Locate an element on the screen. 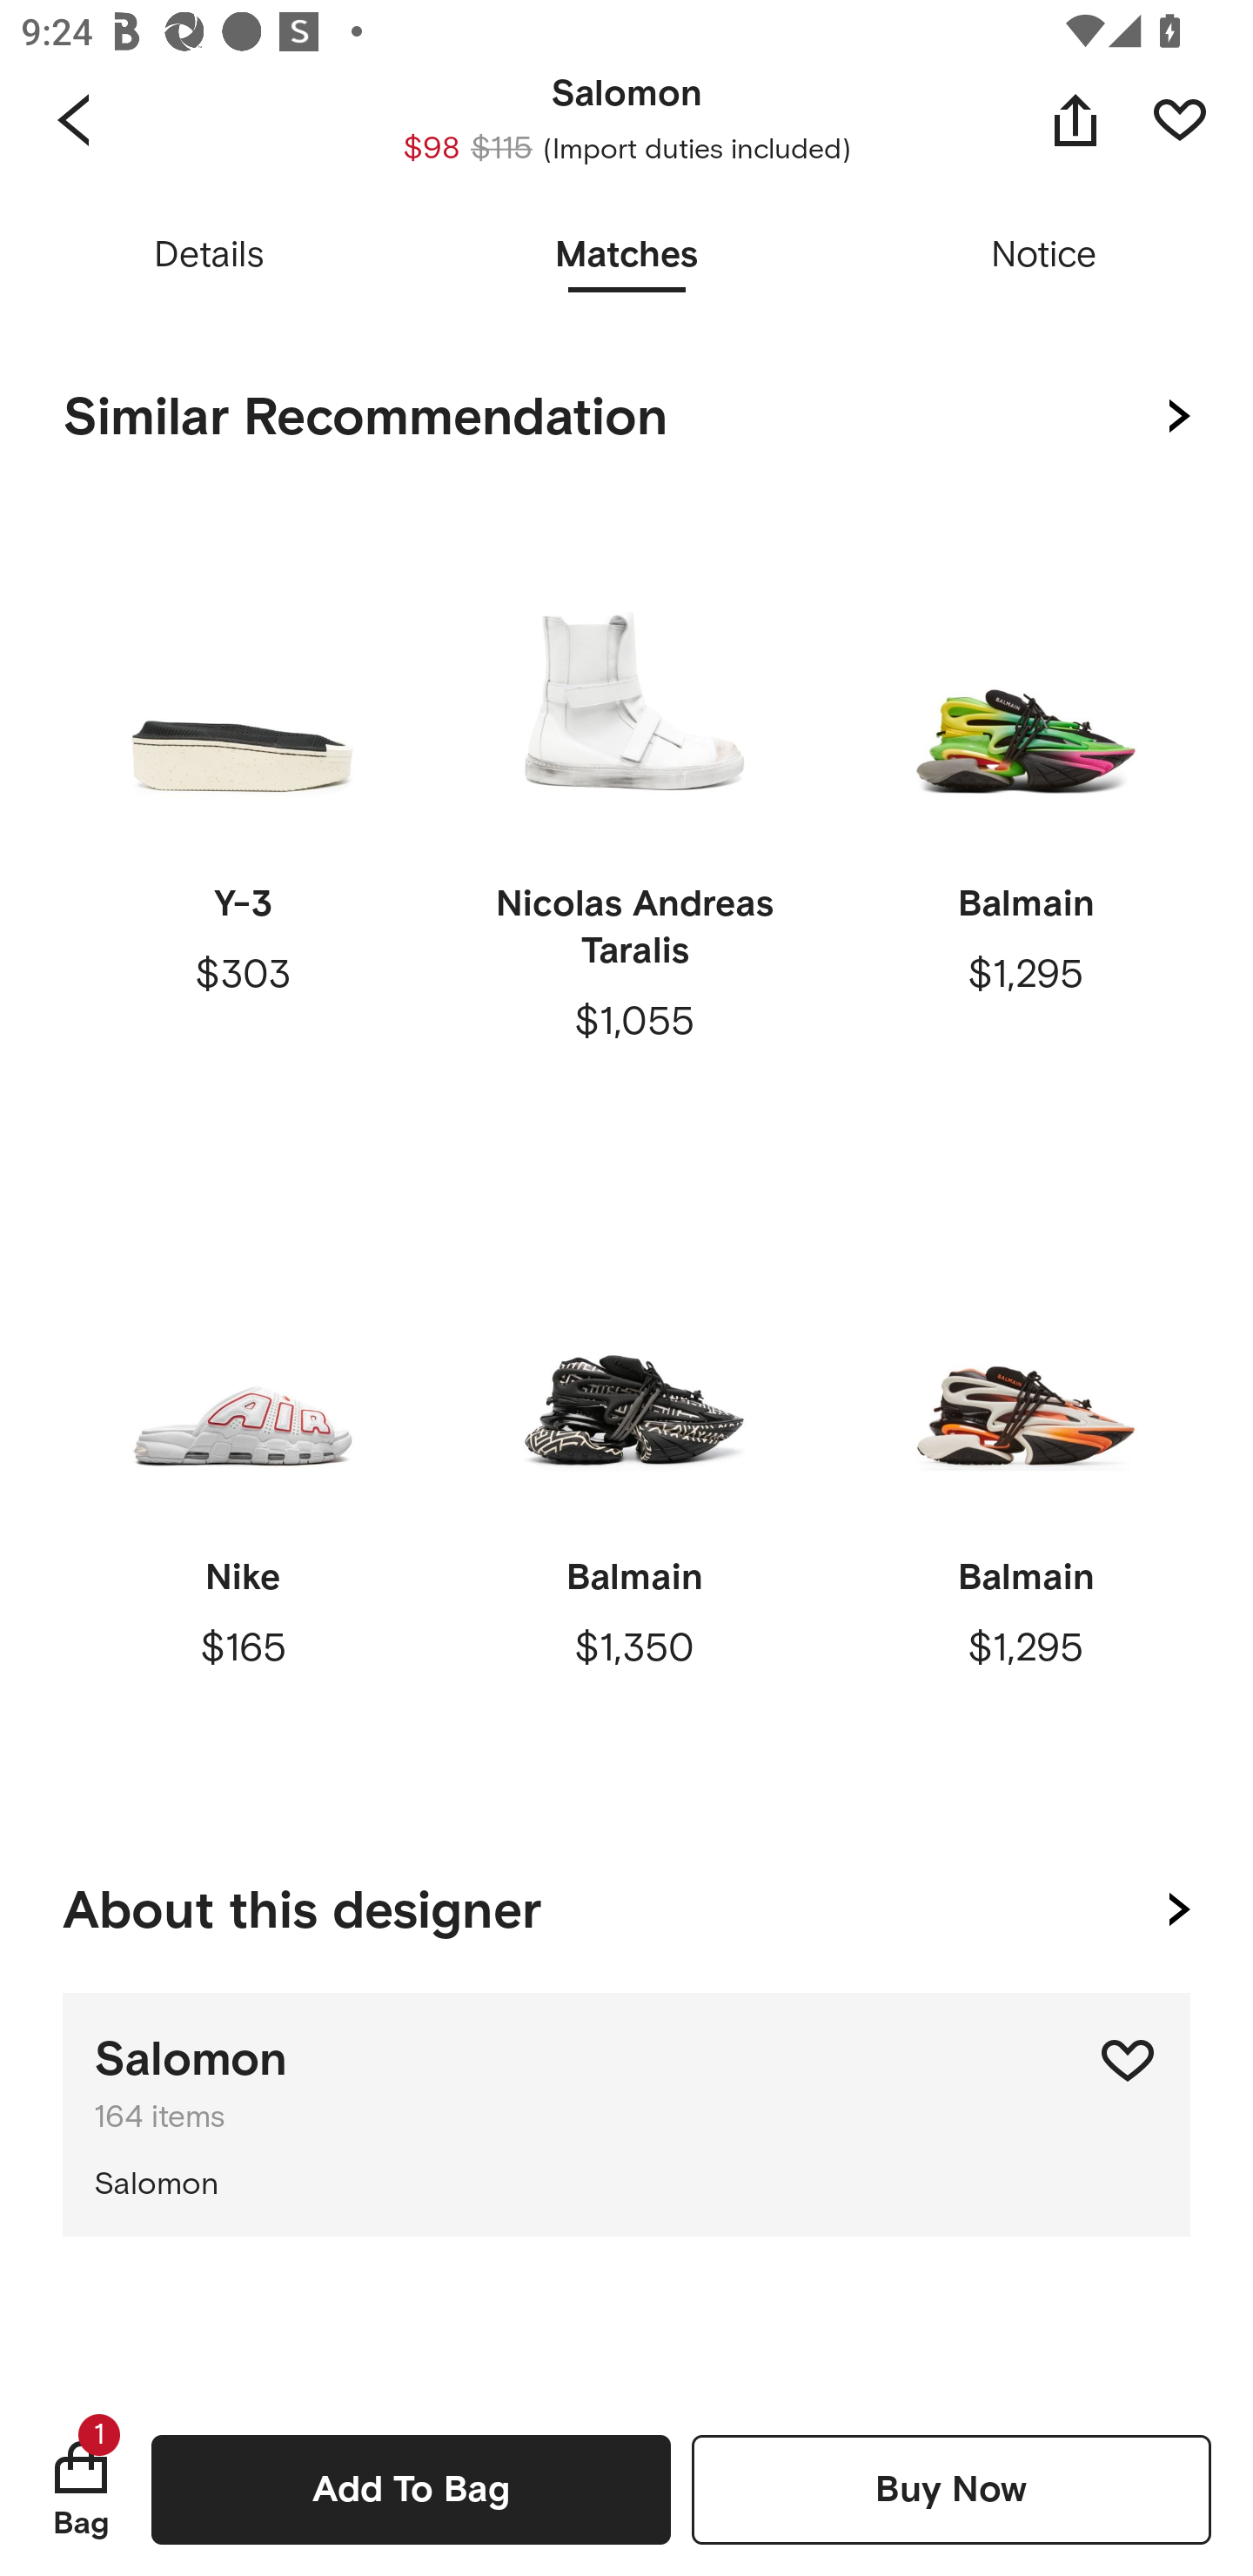  Nicolas Andreas Taralis $1,055 is located at coordinates (633, 820).